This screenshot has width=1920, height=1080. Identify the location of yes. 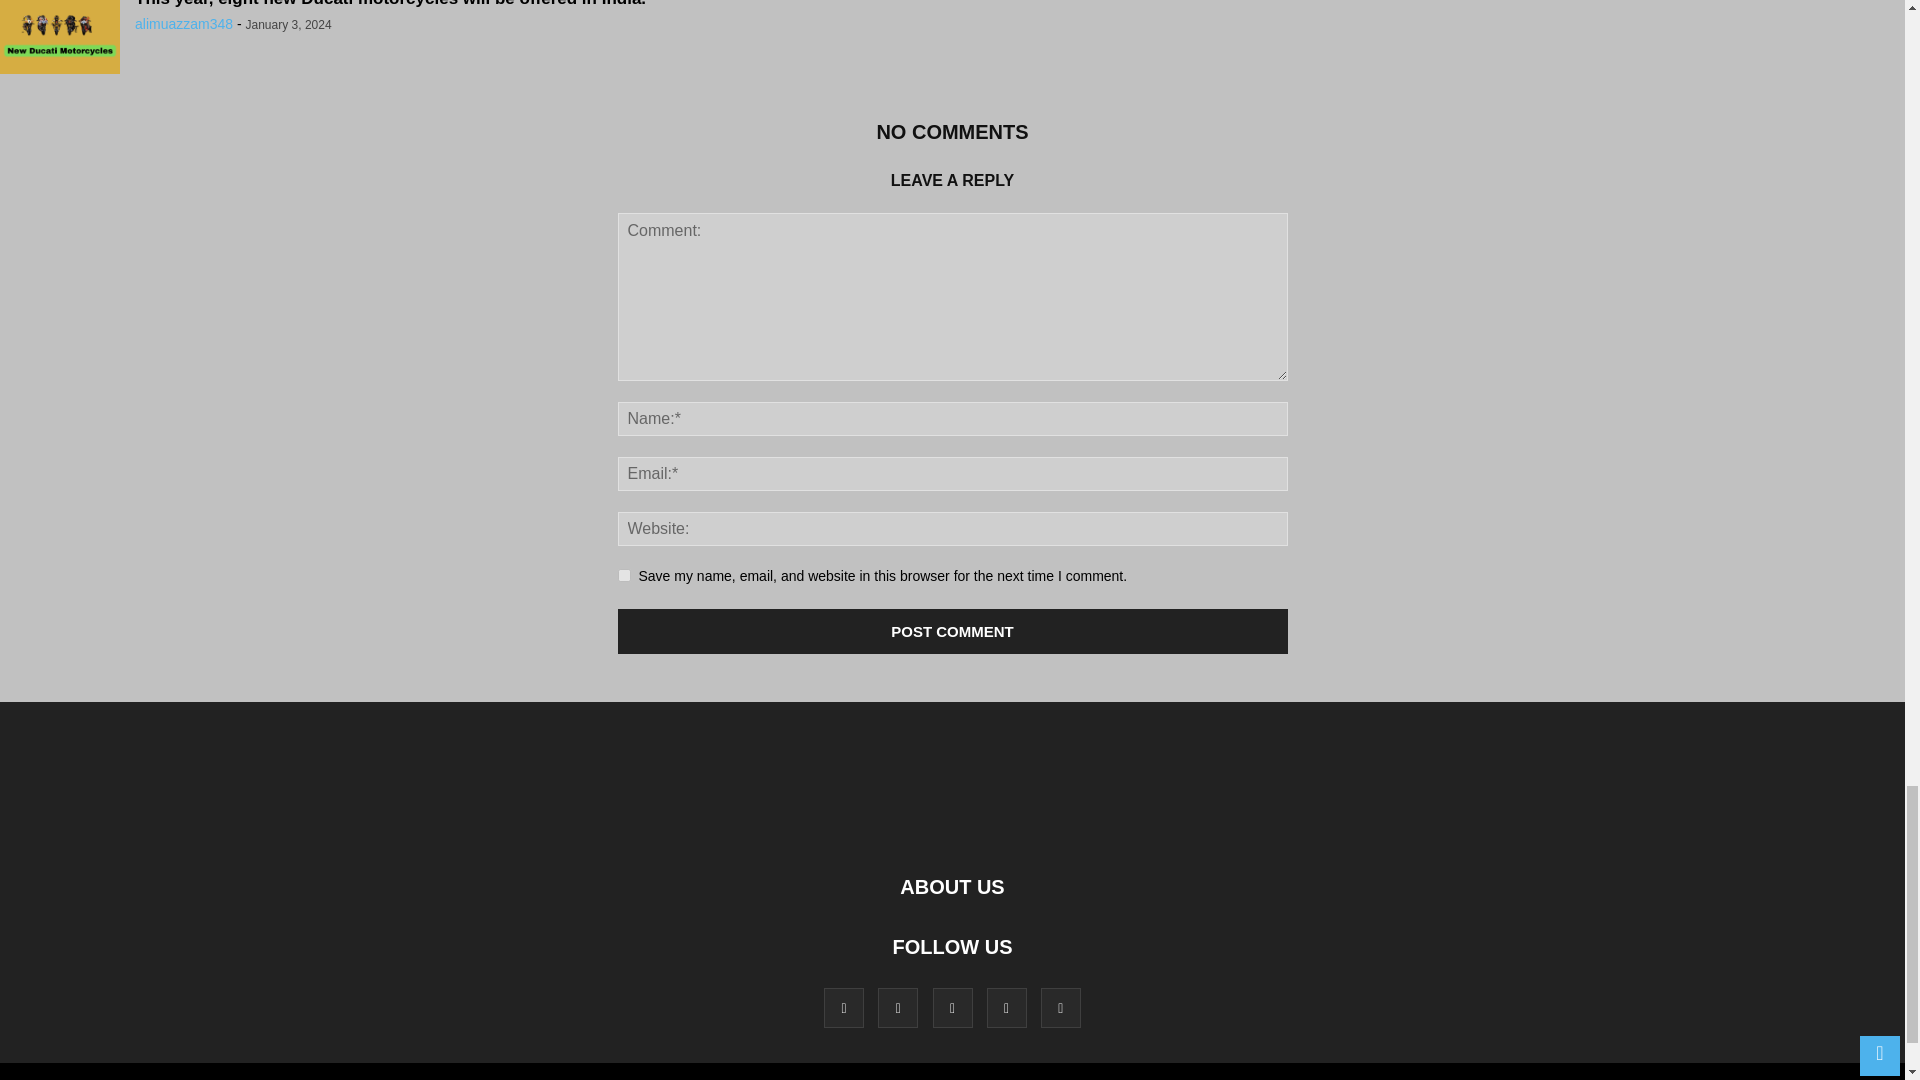
(624, 576).